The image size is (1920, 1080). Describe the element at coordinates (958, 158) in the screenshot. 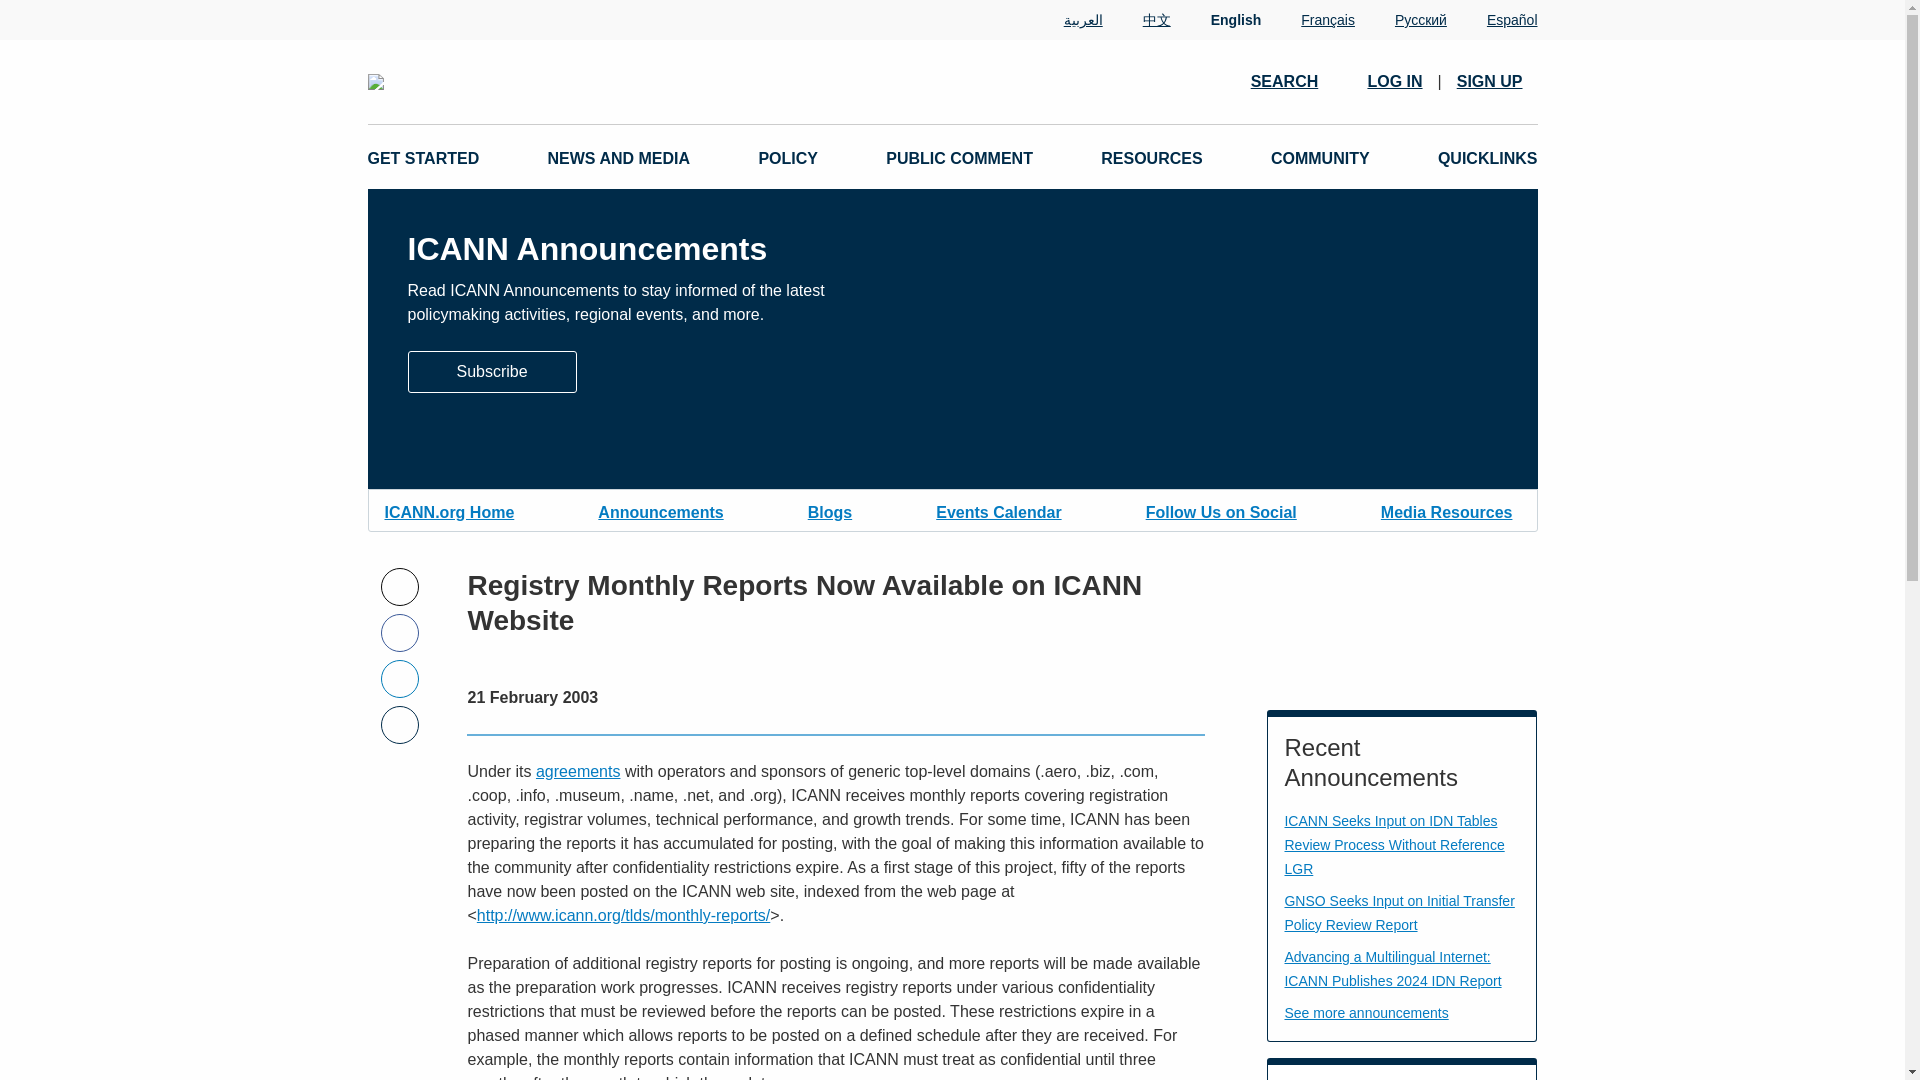

I see `PUBLIC COMMENT` at that location.